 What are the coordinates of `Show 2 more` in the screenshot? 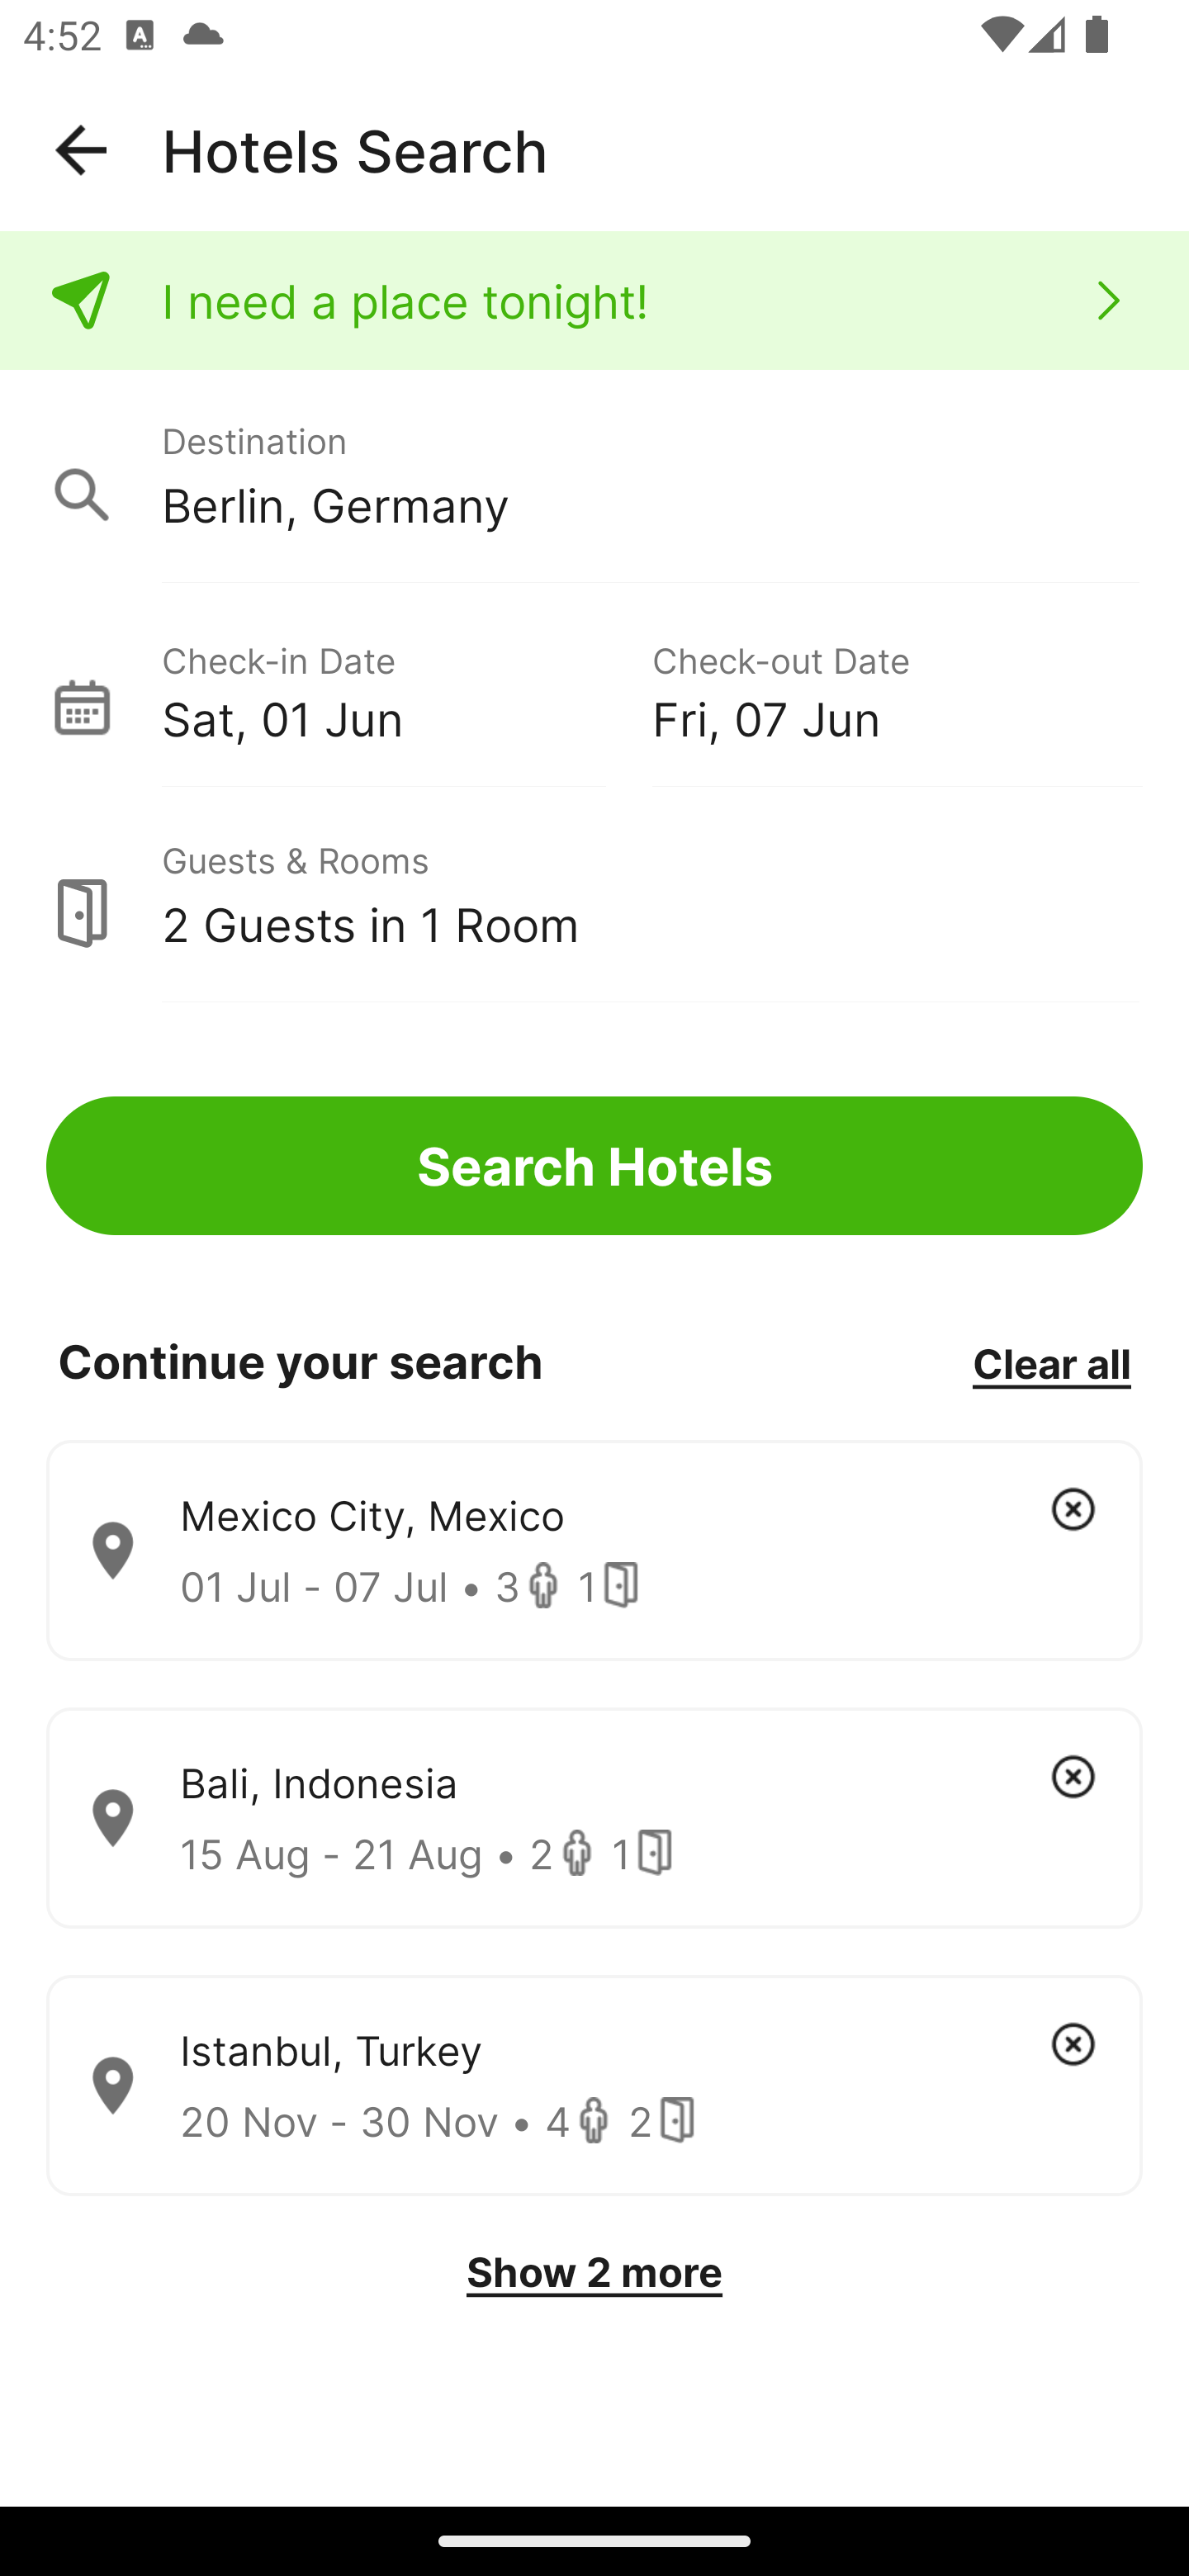 It's located at (594, 2272).